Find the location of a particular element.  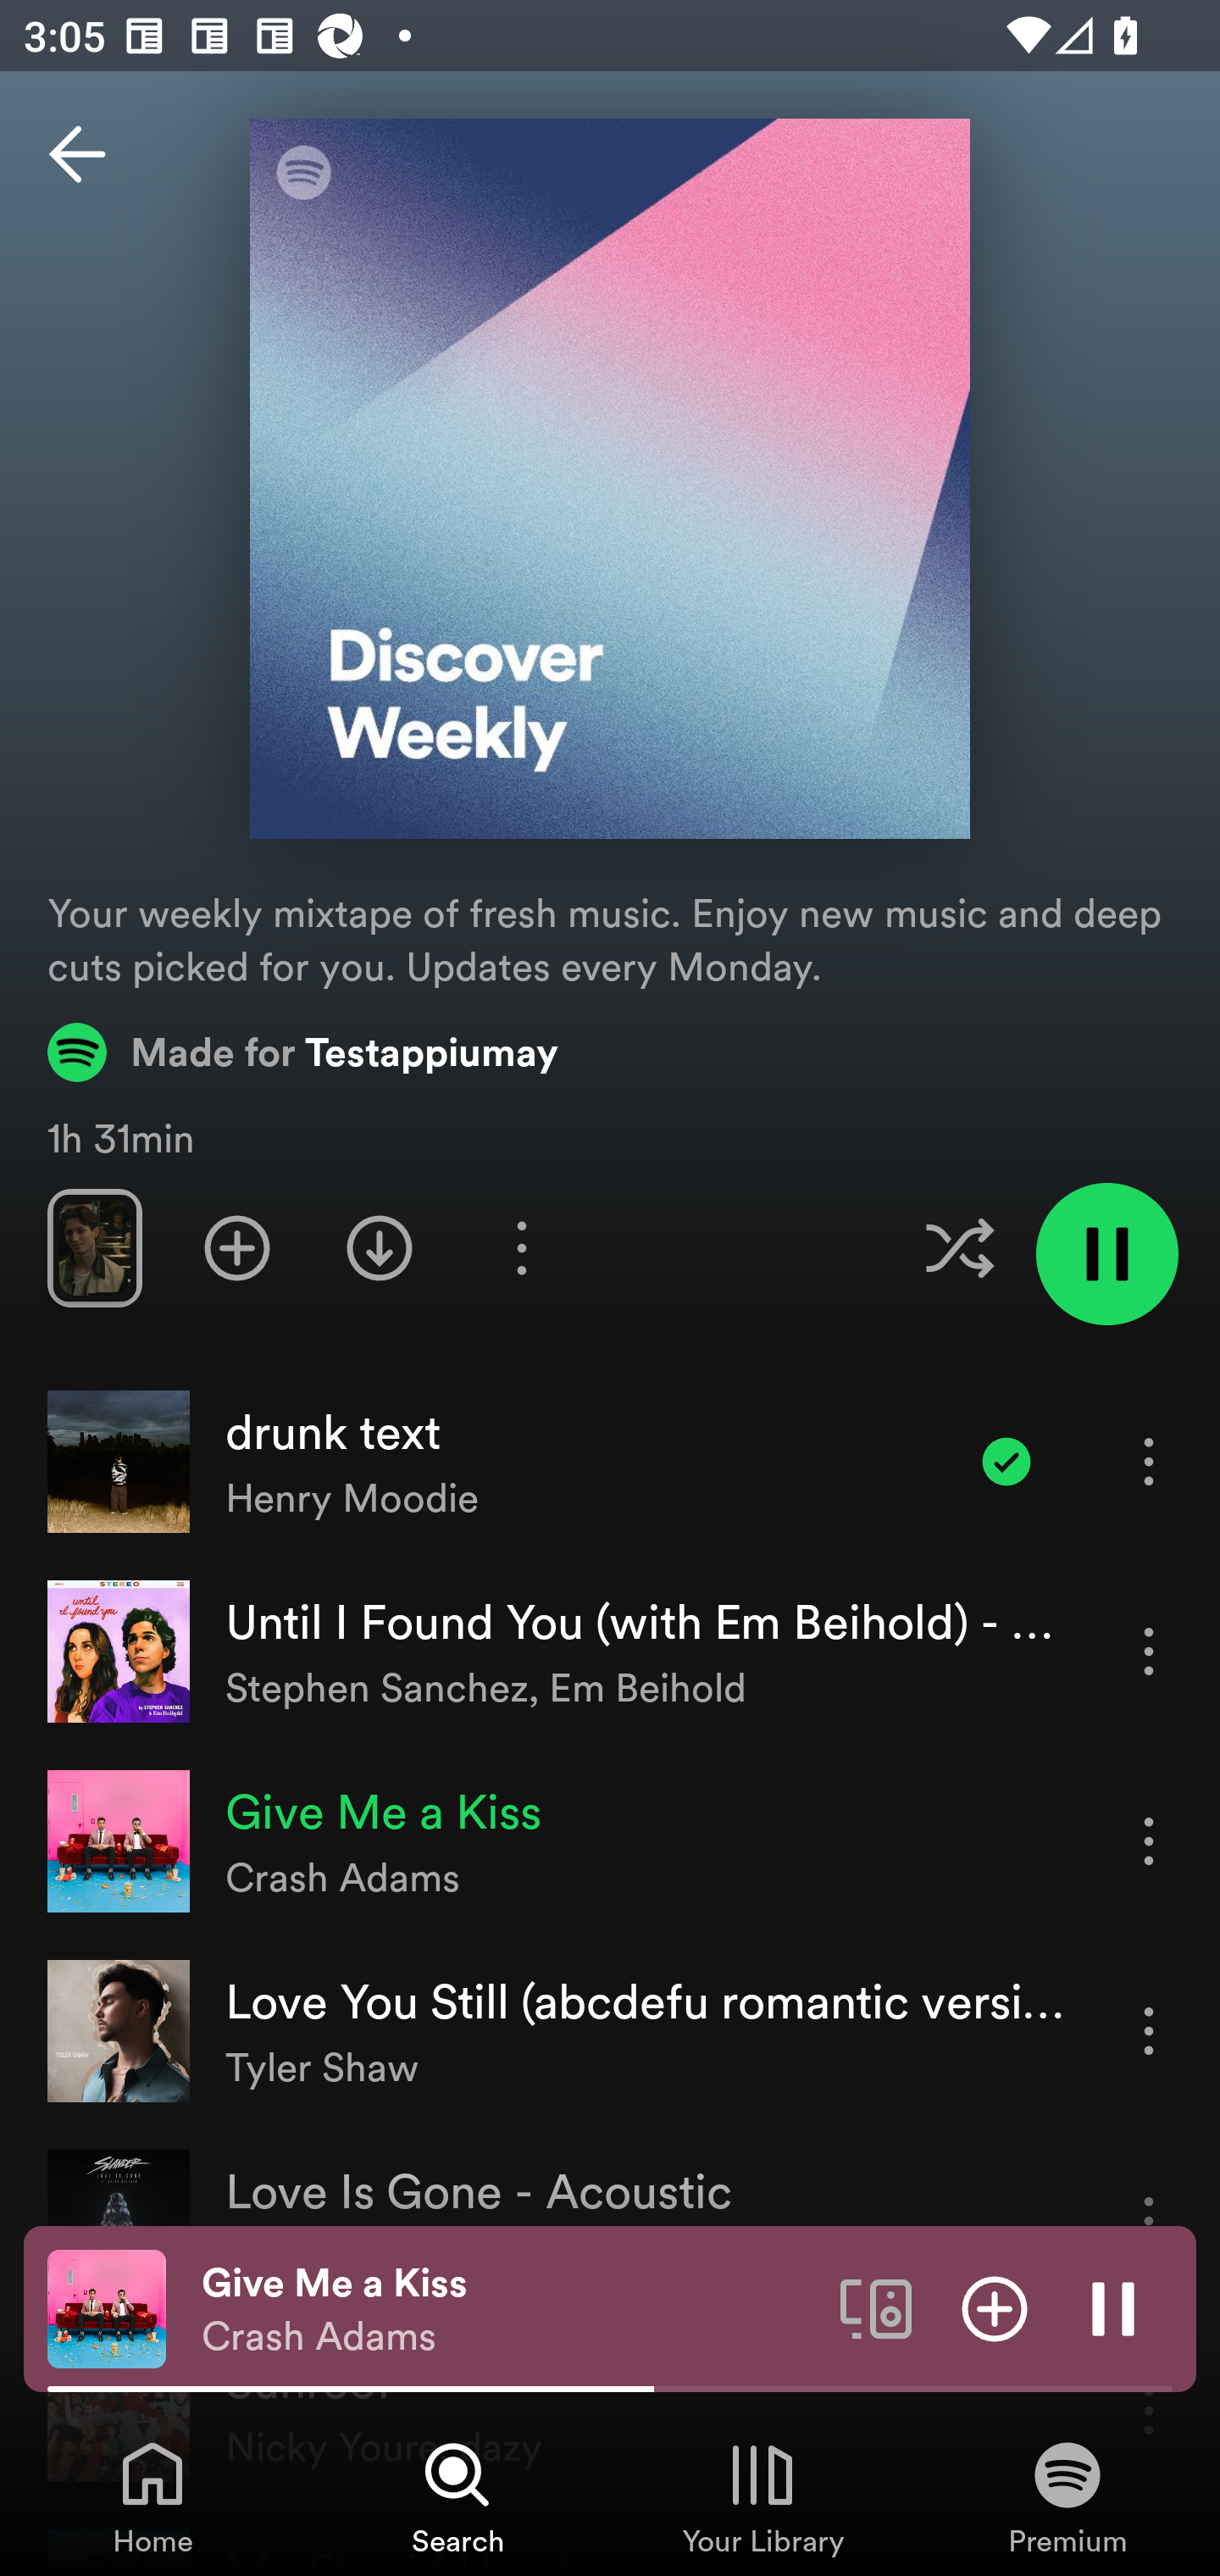

More options for playlist Discover Weekly is located at coordinates (521, 1247).